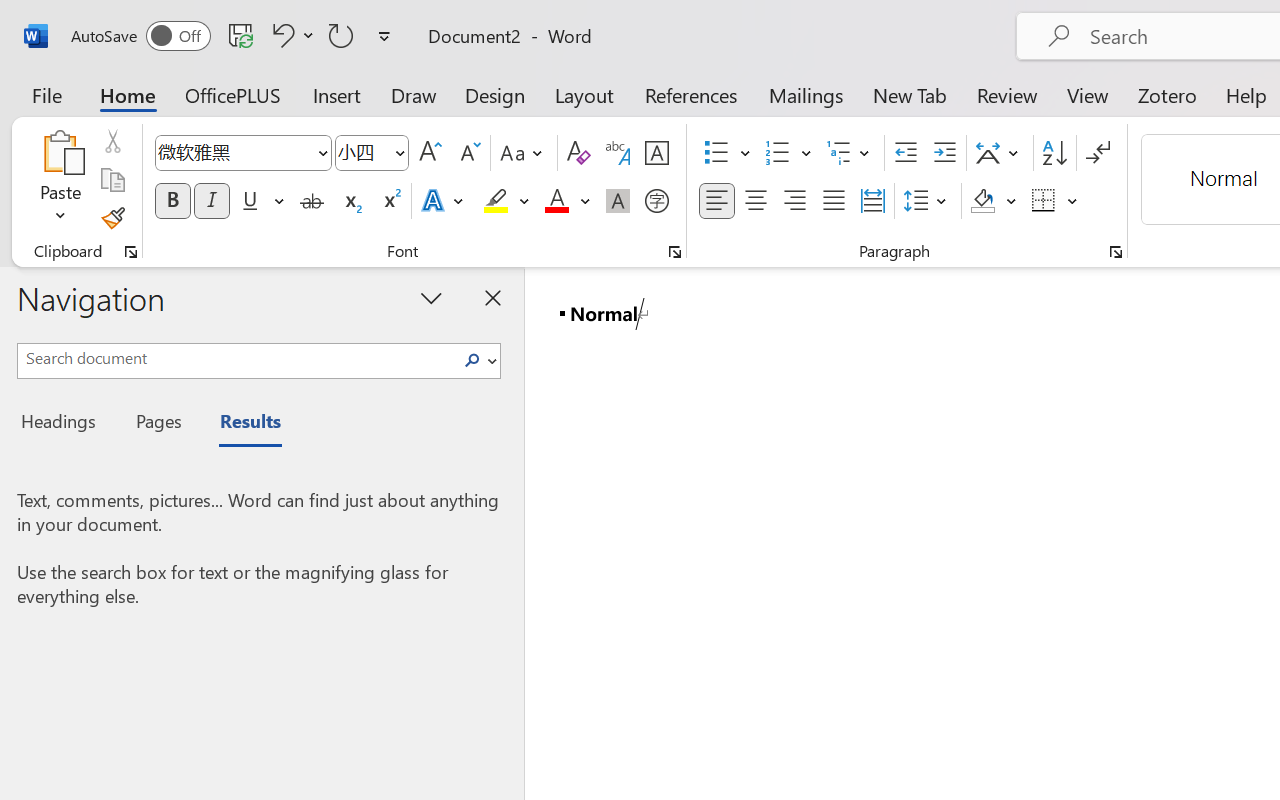  I want to click on Underline, so click(250, 201).